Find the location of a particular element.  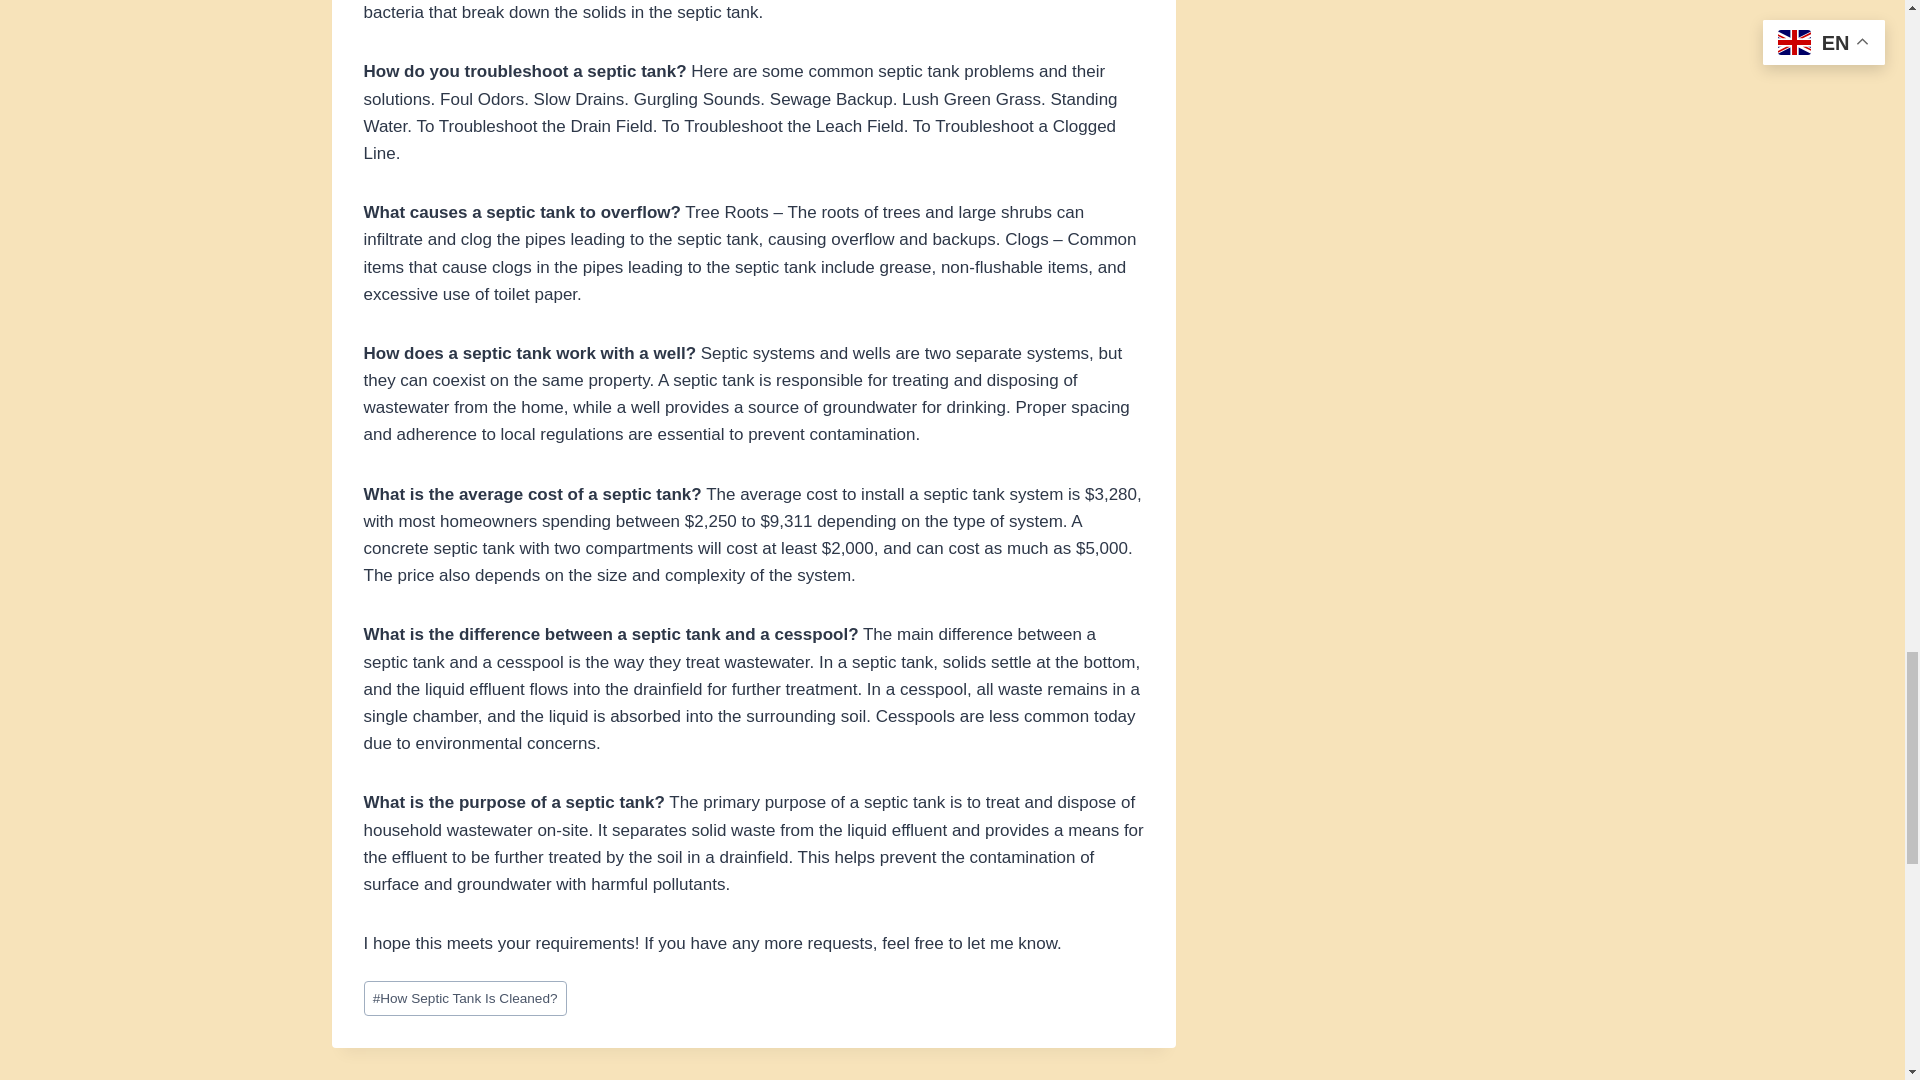

How Septic Tank Is Cleaned? is located at coordinates (465, 998).